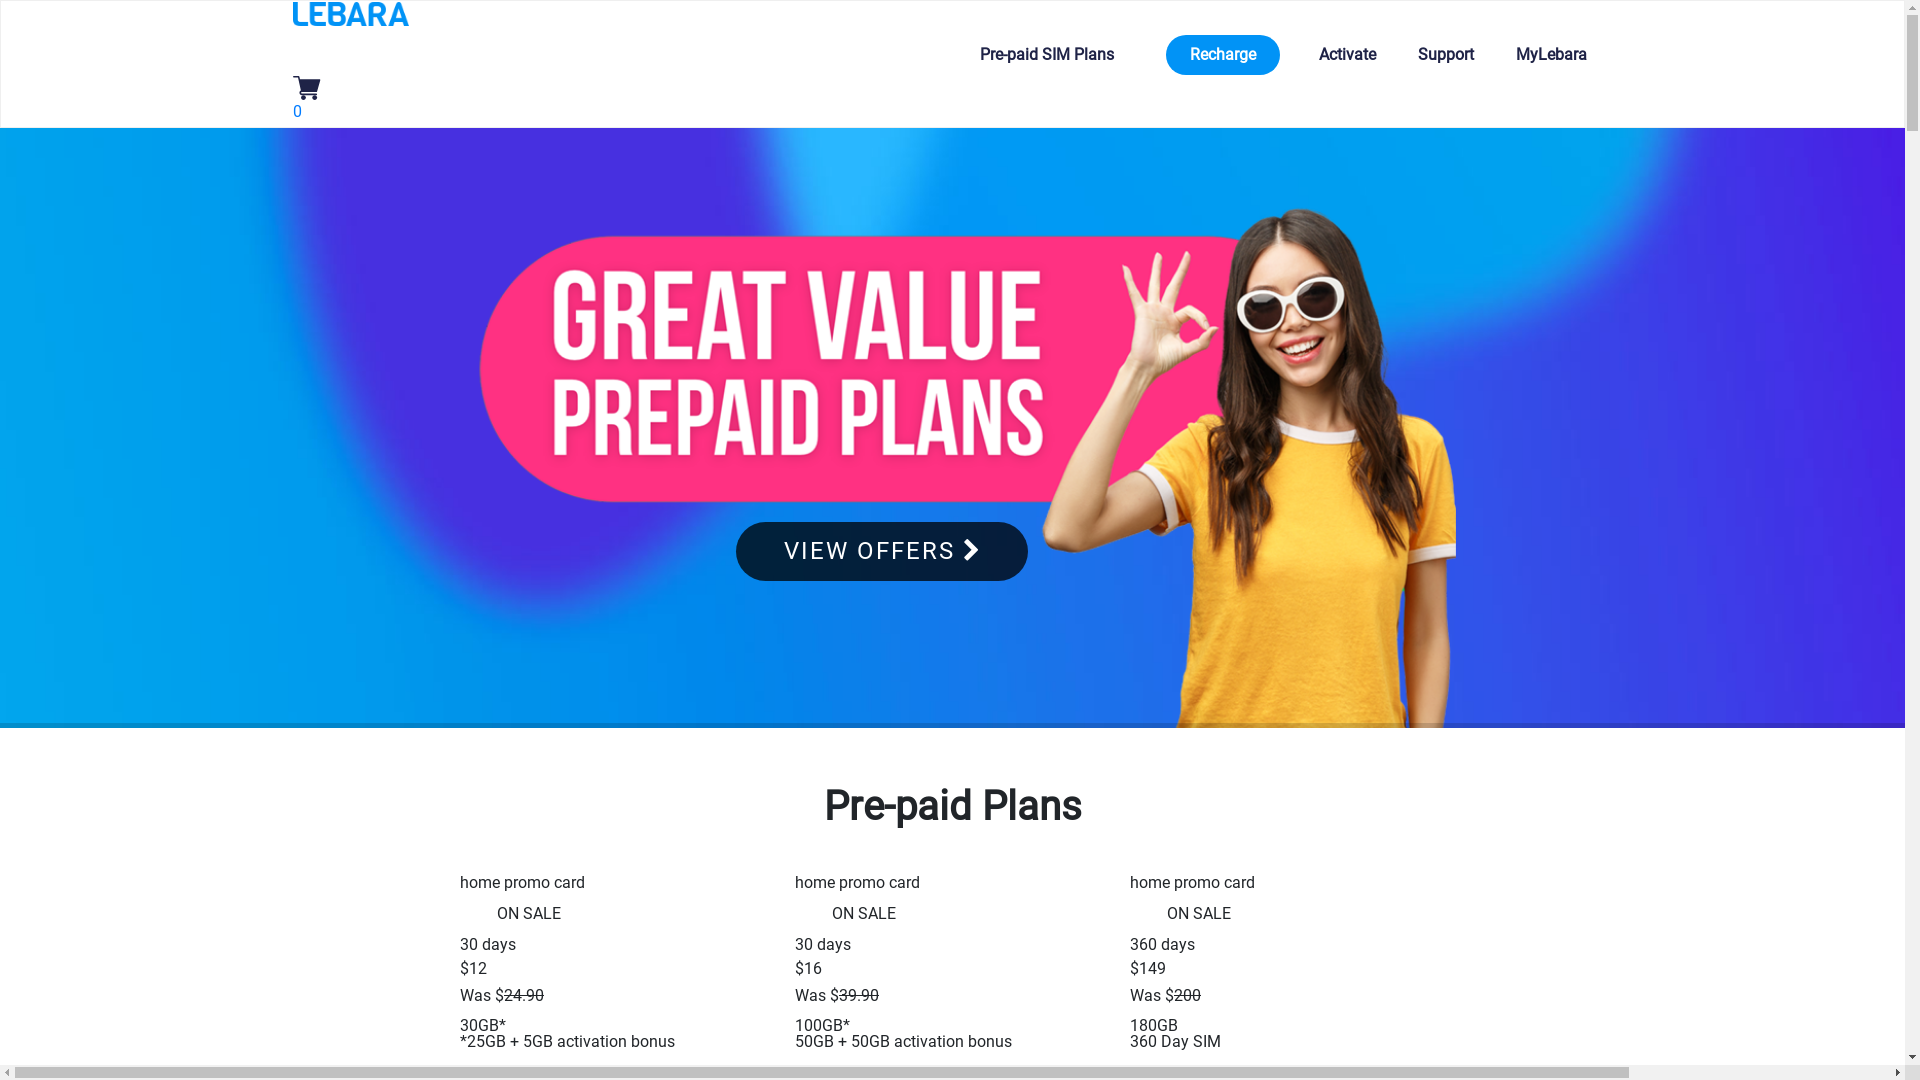  What do you see at coordinates (1552, 55) in the screenshot?
I see `MyLebara` at bounding box center [1552, 55].